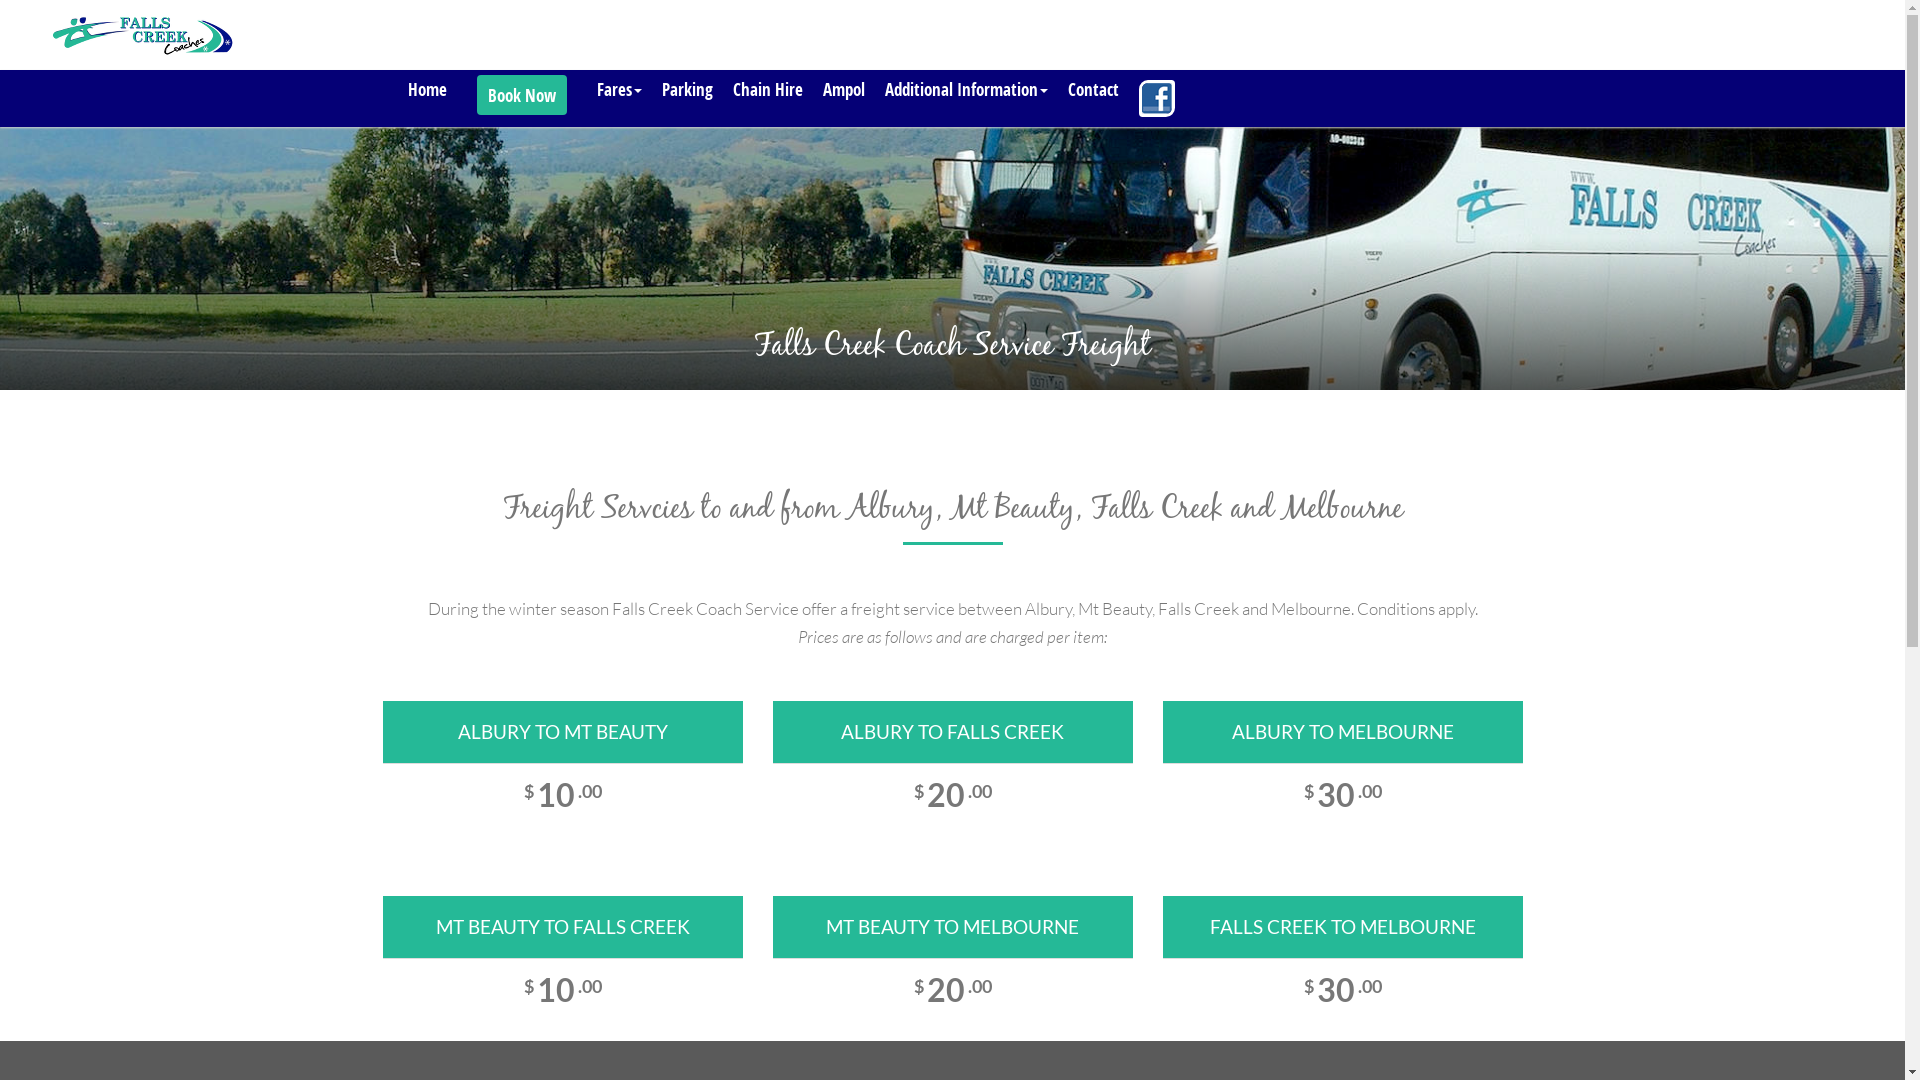  What do you see at coordinates (521, 95) in the screenshot?
I see `Book Now` at bounding box center [521, 95].